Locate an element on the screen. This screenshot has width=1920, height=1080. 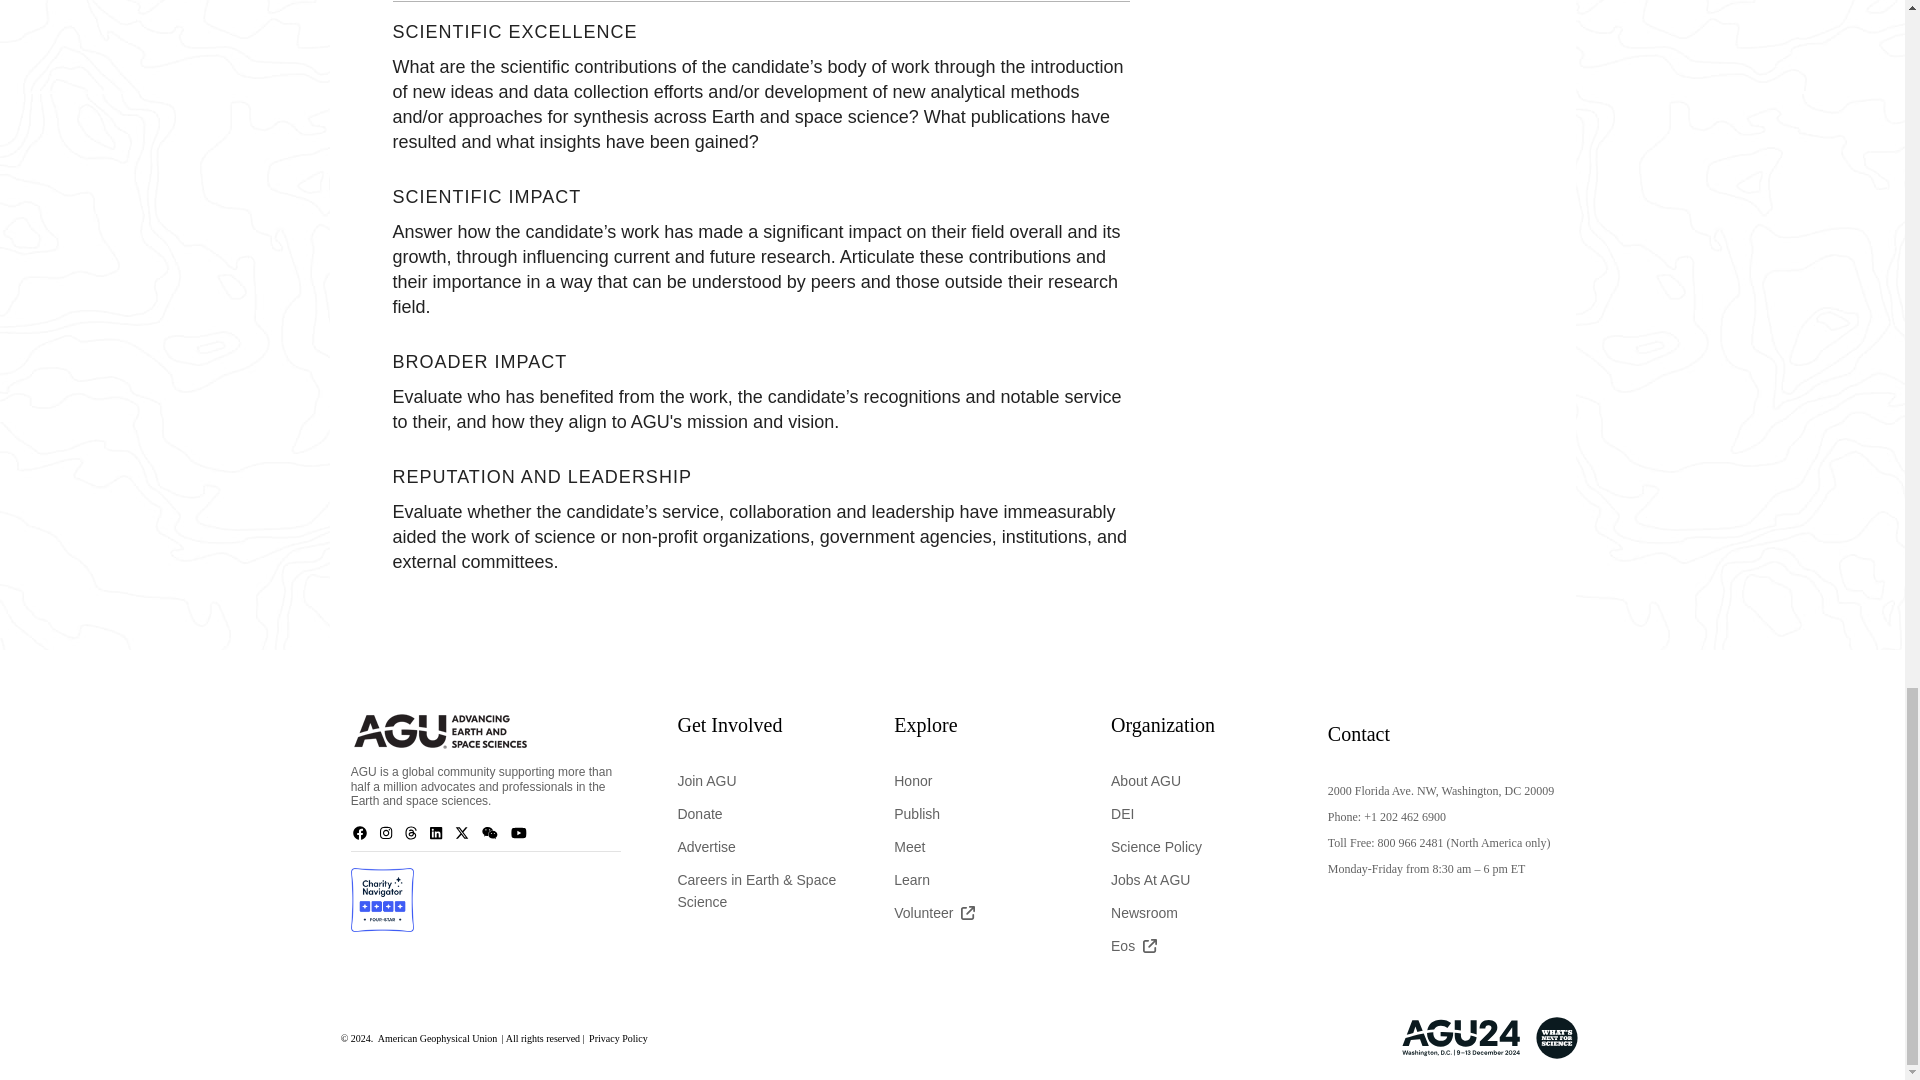
Eos is located at coordinates (1196, 944).